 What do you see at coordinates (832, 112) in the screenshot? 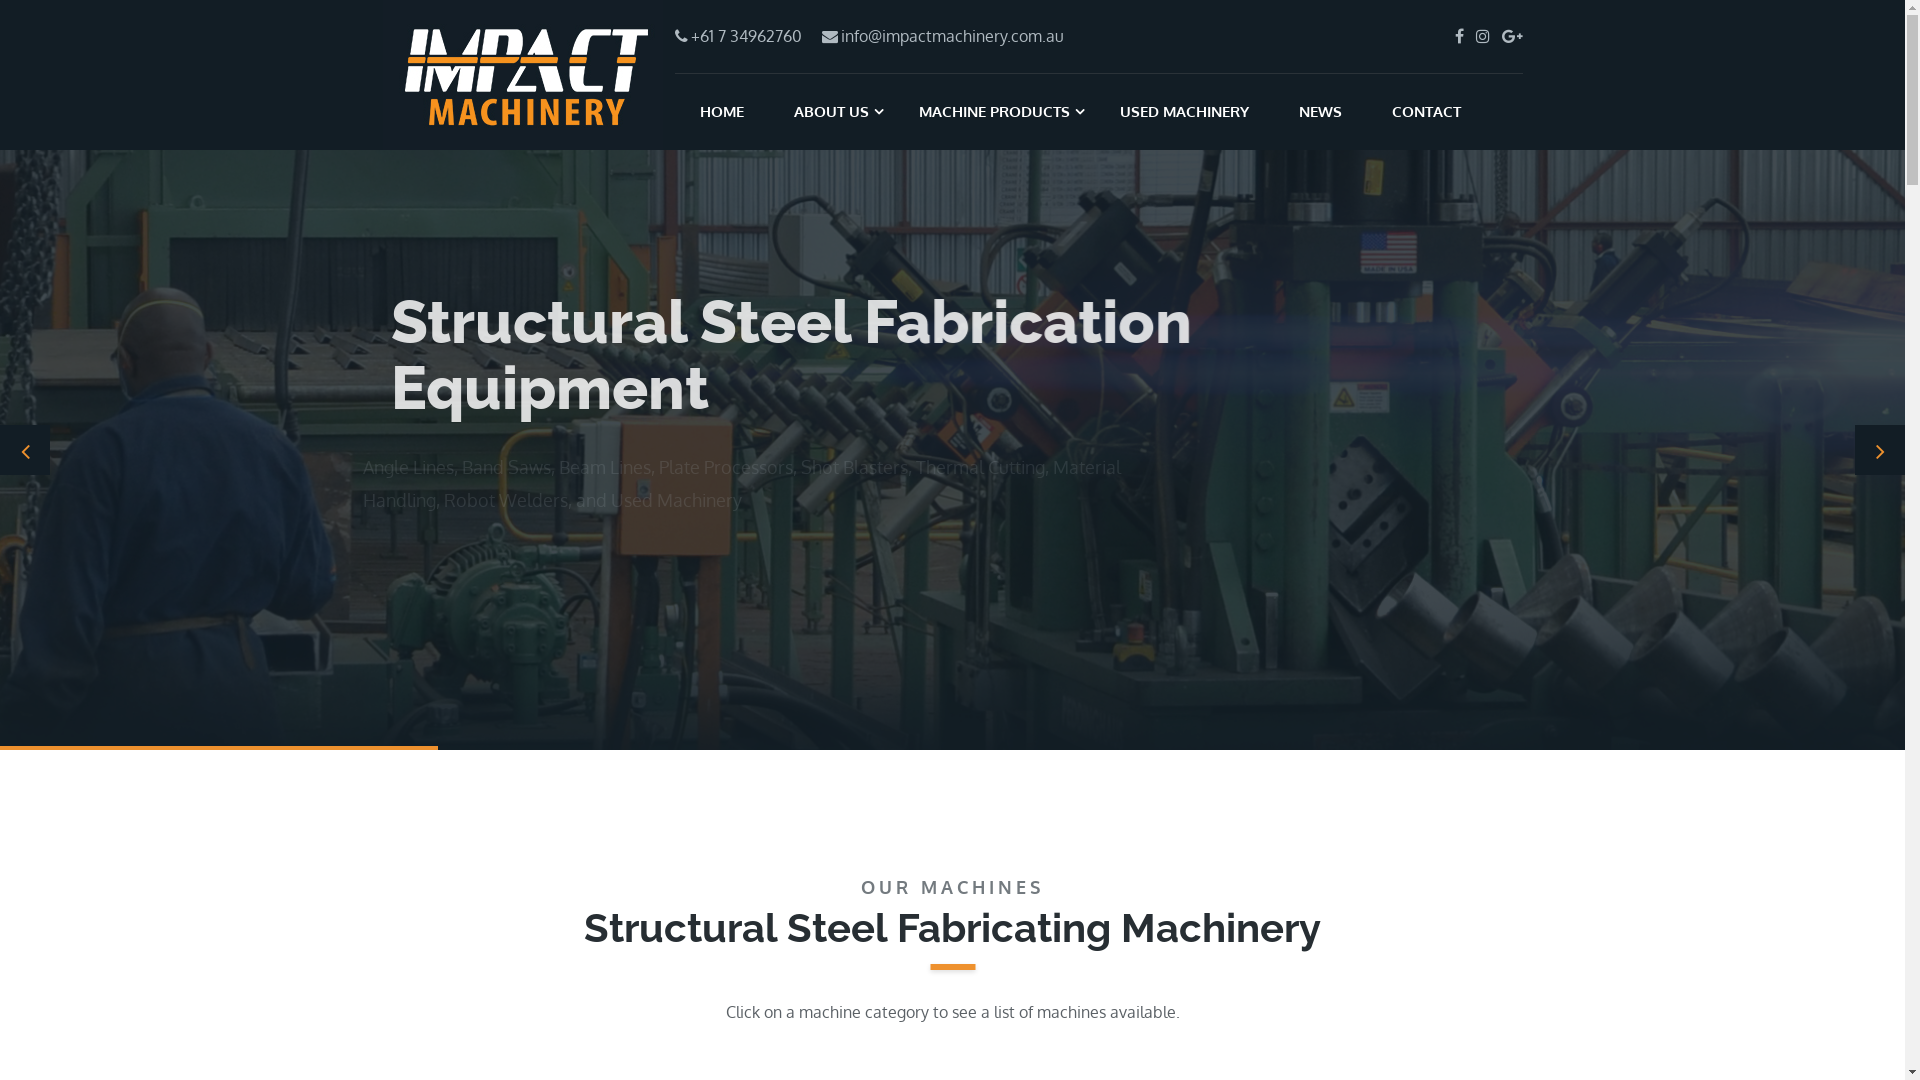
I see `ABOUT US` at bounding box center [832, 112].